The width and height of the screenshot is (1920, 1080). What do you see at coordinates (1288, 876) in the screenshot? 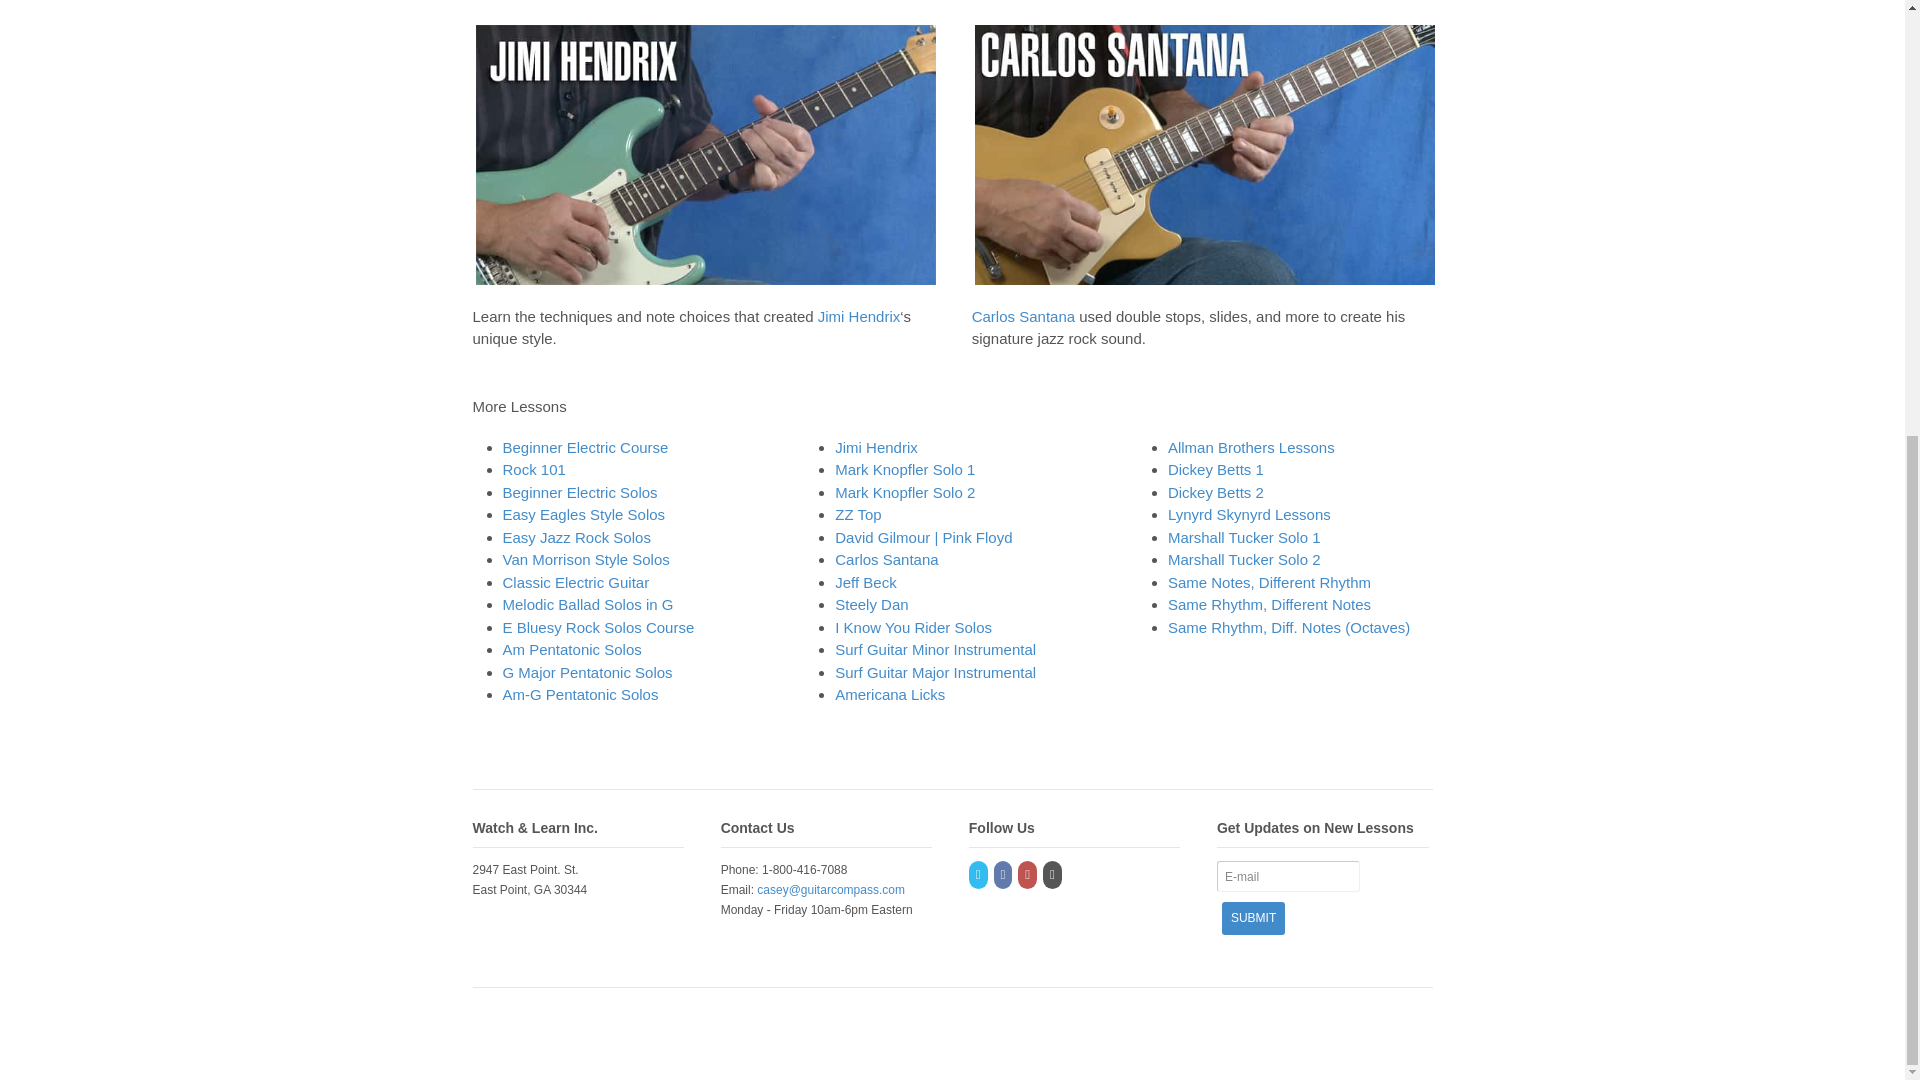
I see `E-mail` at bounding box center [1288, 876].